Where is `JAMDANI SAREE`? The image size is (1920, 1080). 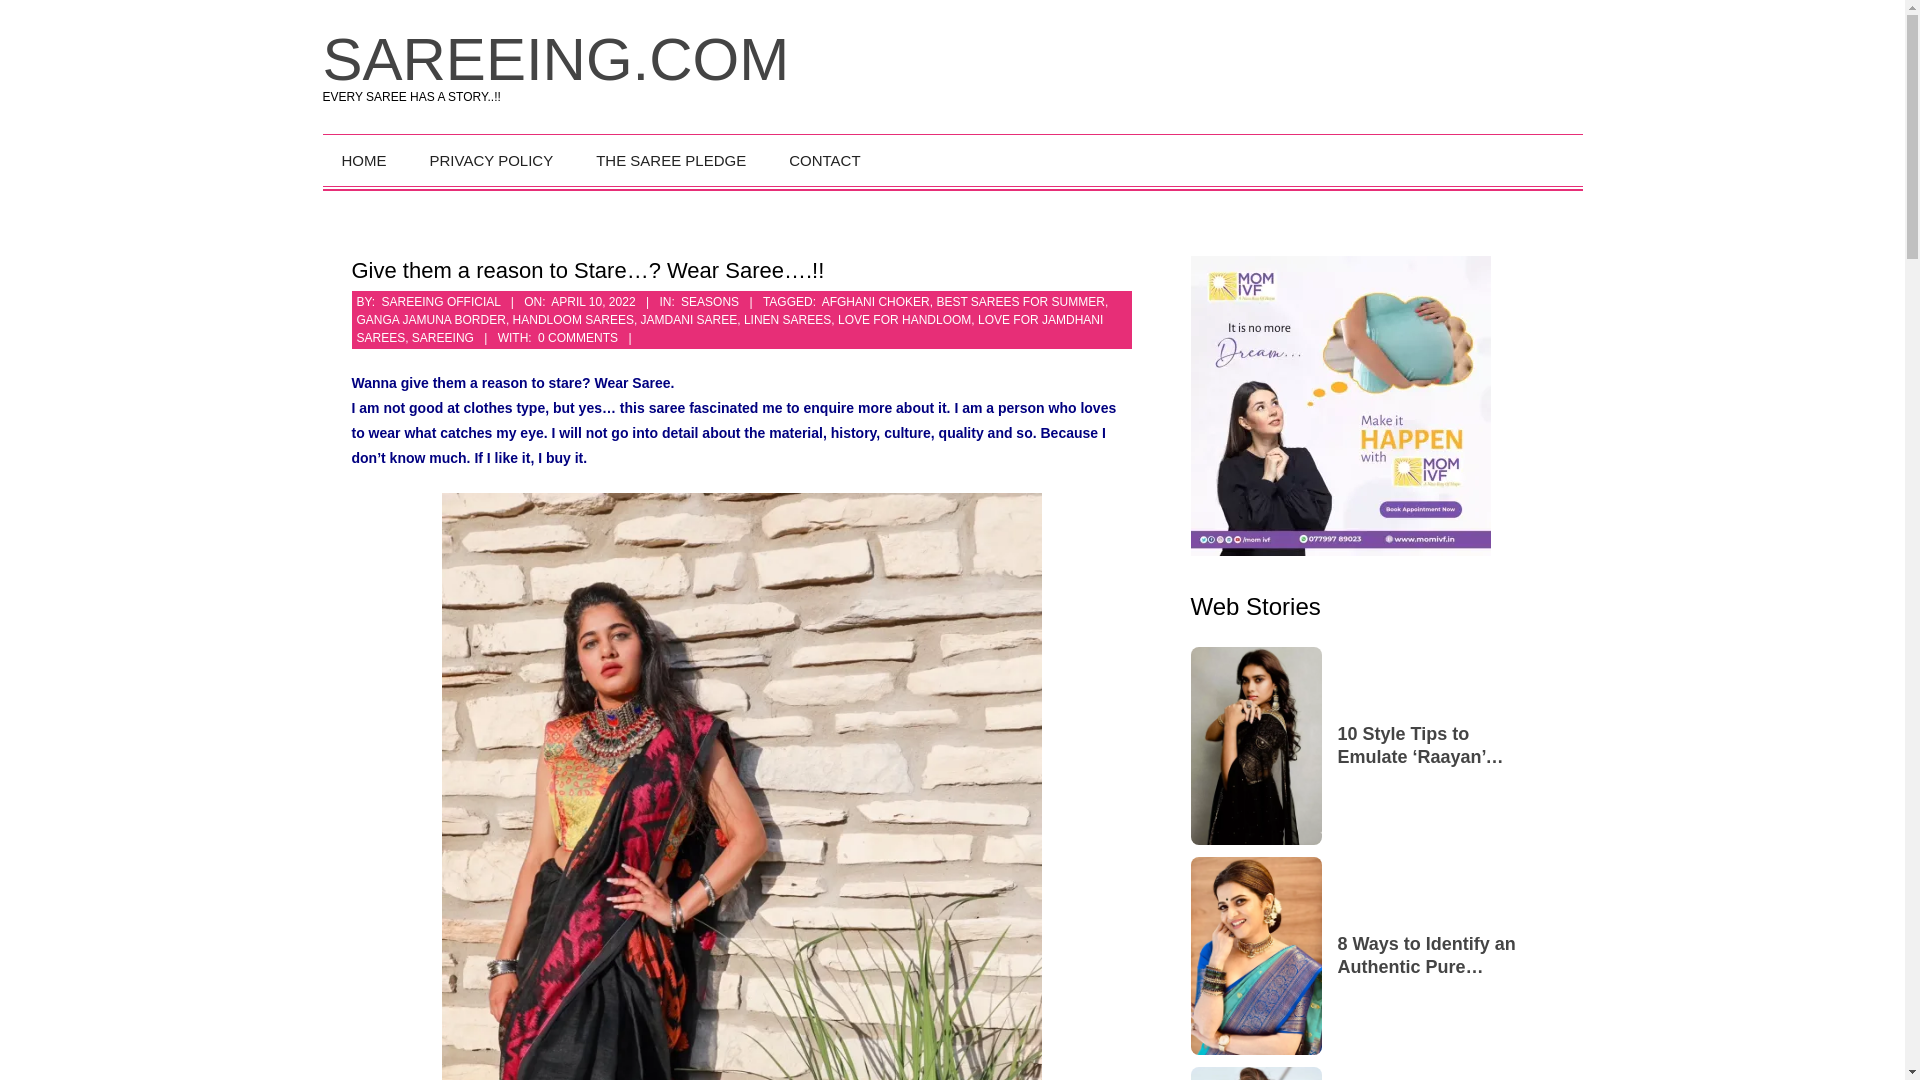 JAMDANI SAREE is located at coordinates (689, 320).